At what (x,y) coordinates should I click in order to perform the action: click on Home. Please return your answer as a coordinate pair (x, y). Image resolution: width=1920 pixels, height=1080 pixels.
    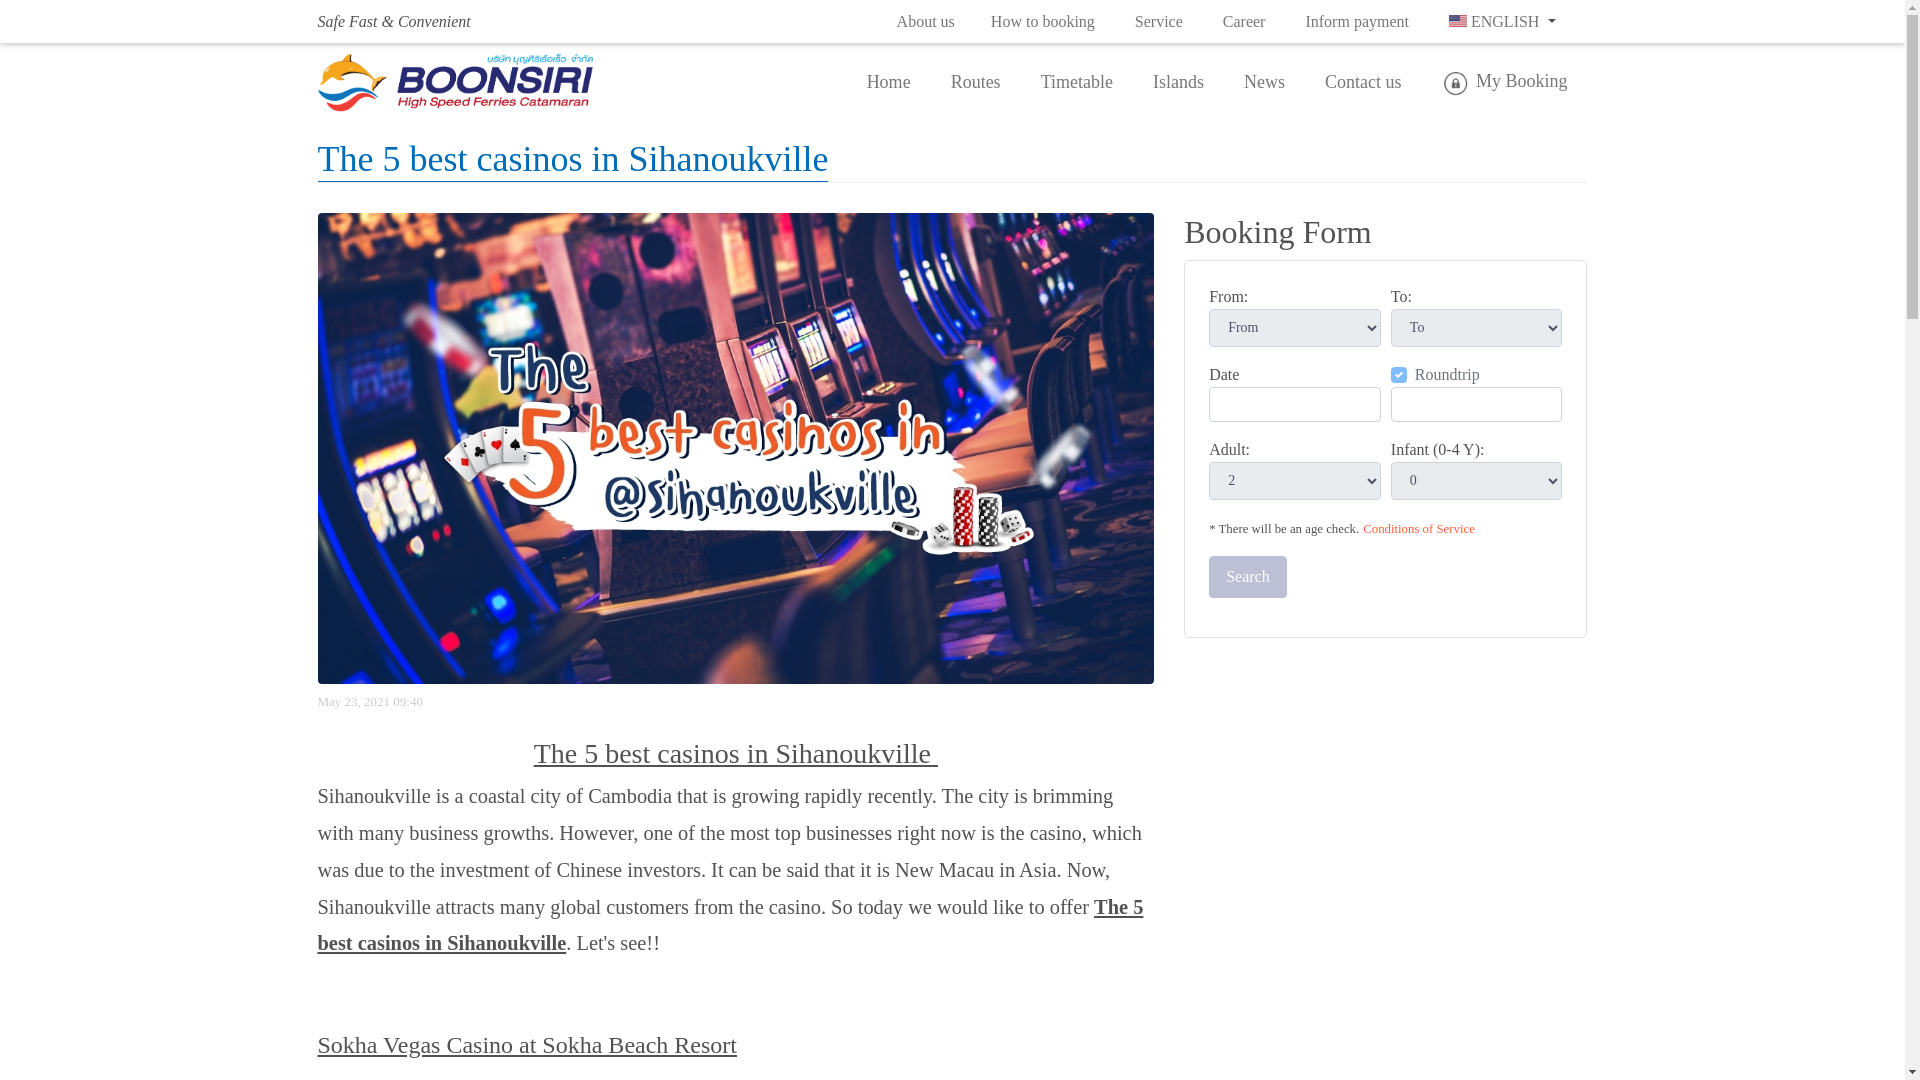
    Looking at the image, I should click on (899, 82).